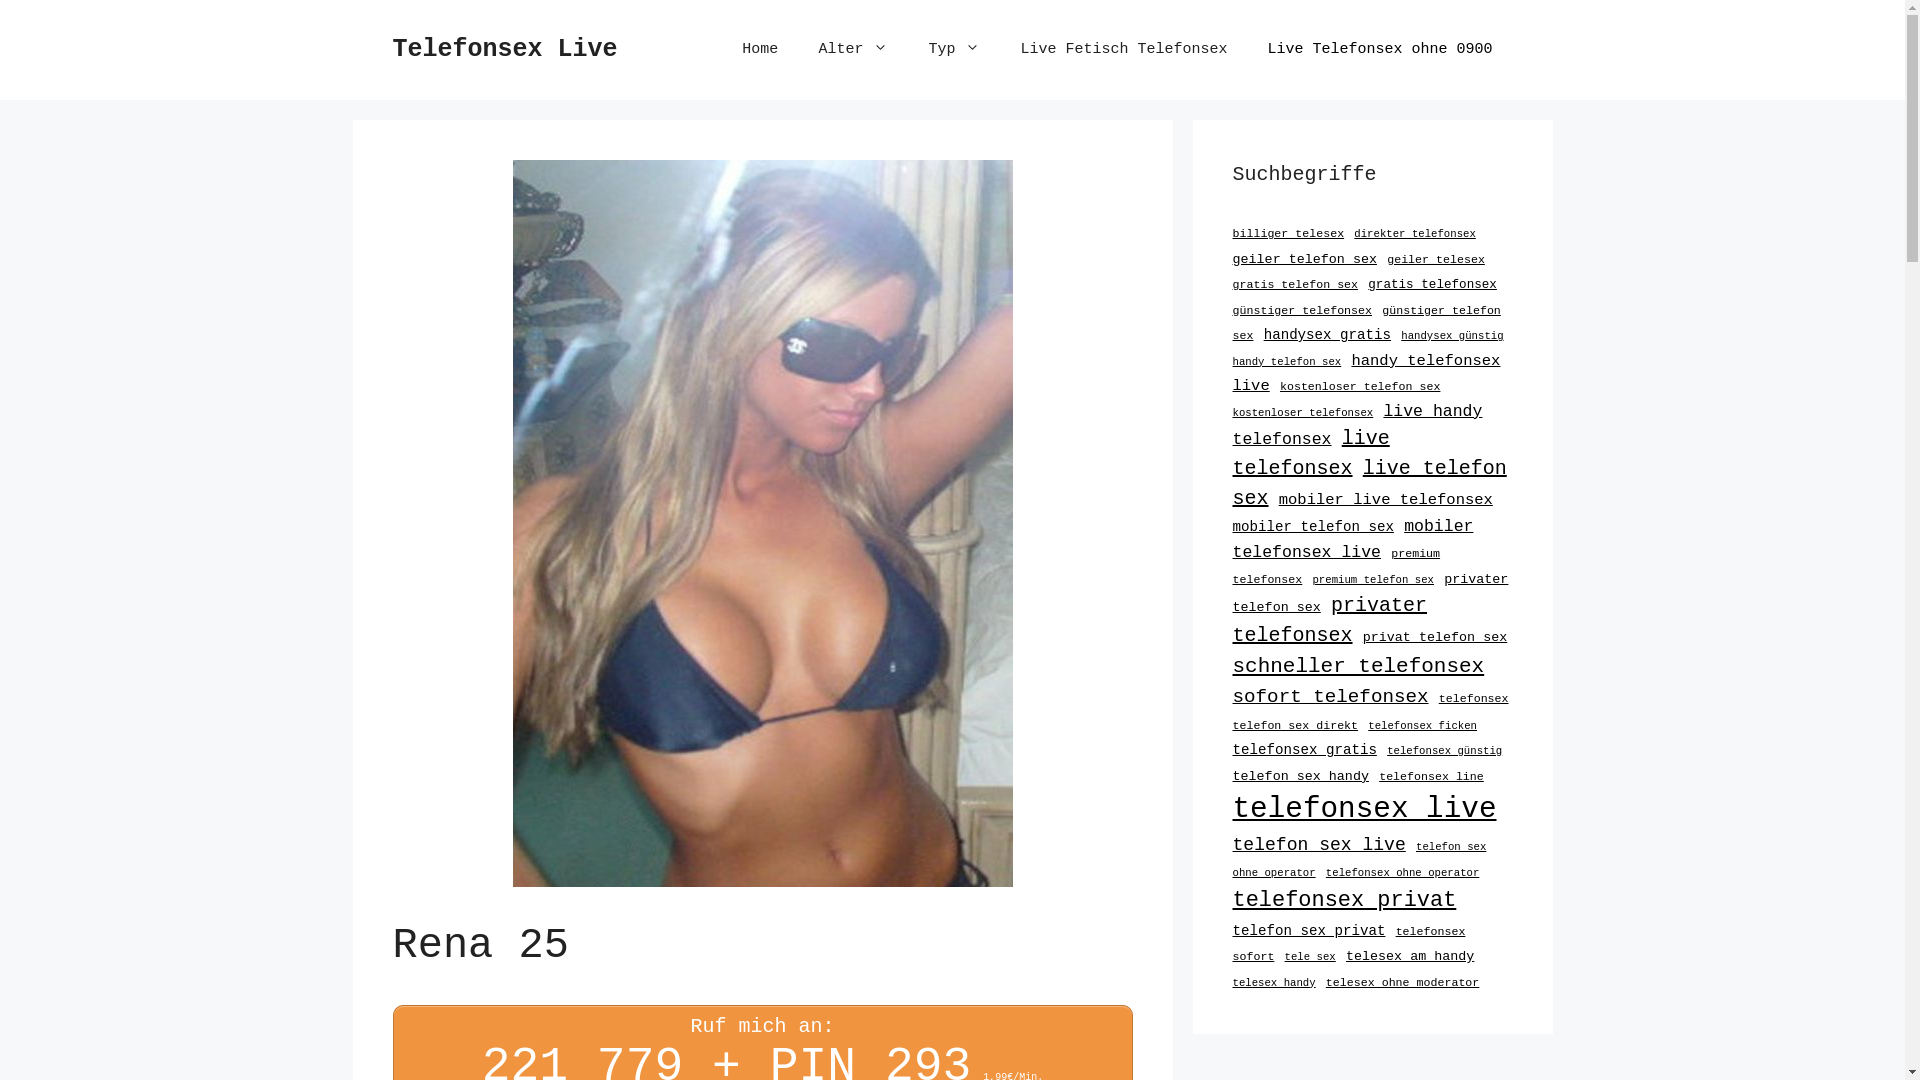  Describe the element at coordinates (1360, 386) in the screenshot. I see `kostenloser telefon sex` at that location.